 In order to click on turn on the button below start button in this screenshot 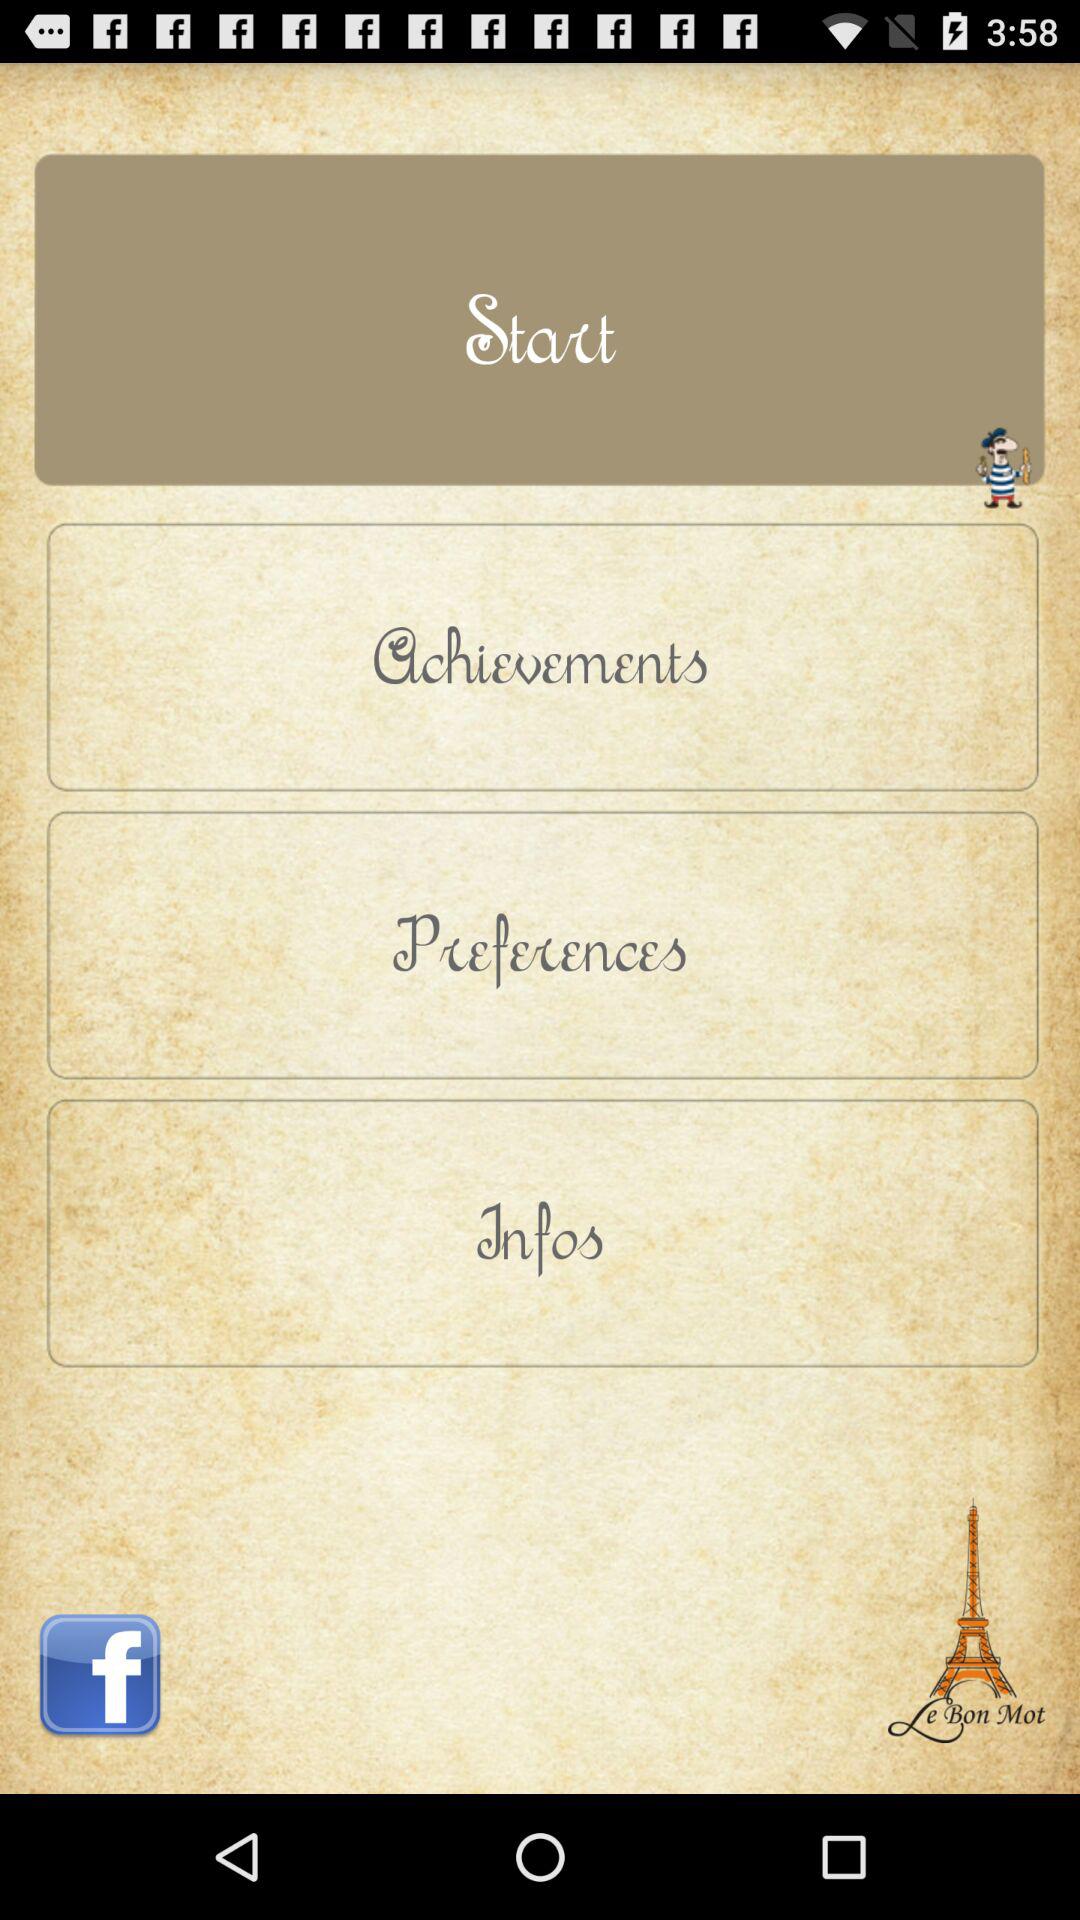, I will do `click(540, 656)`.